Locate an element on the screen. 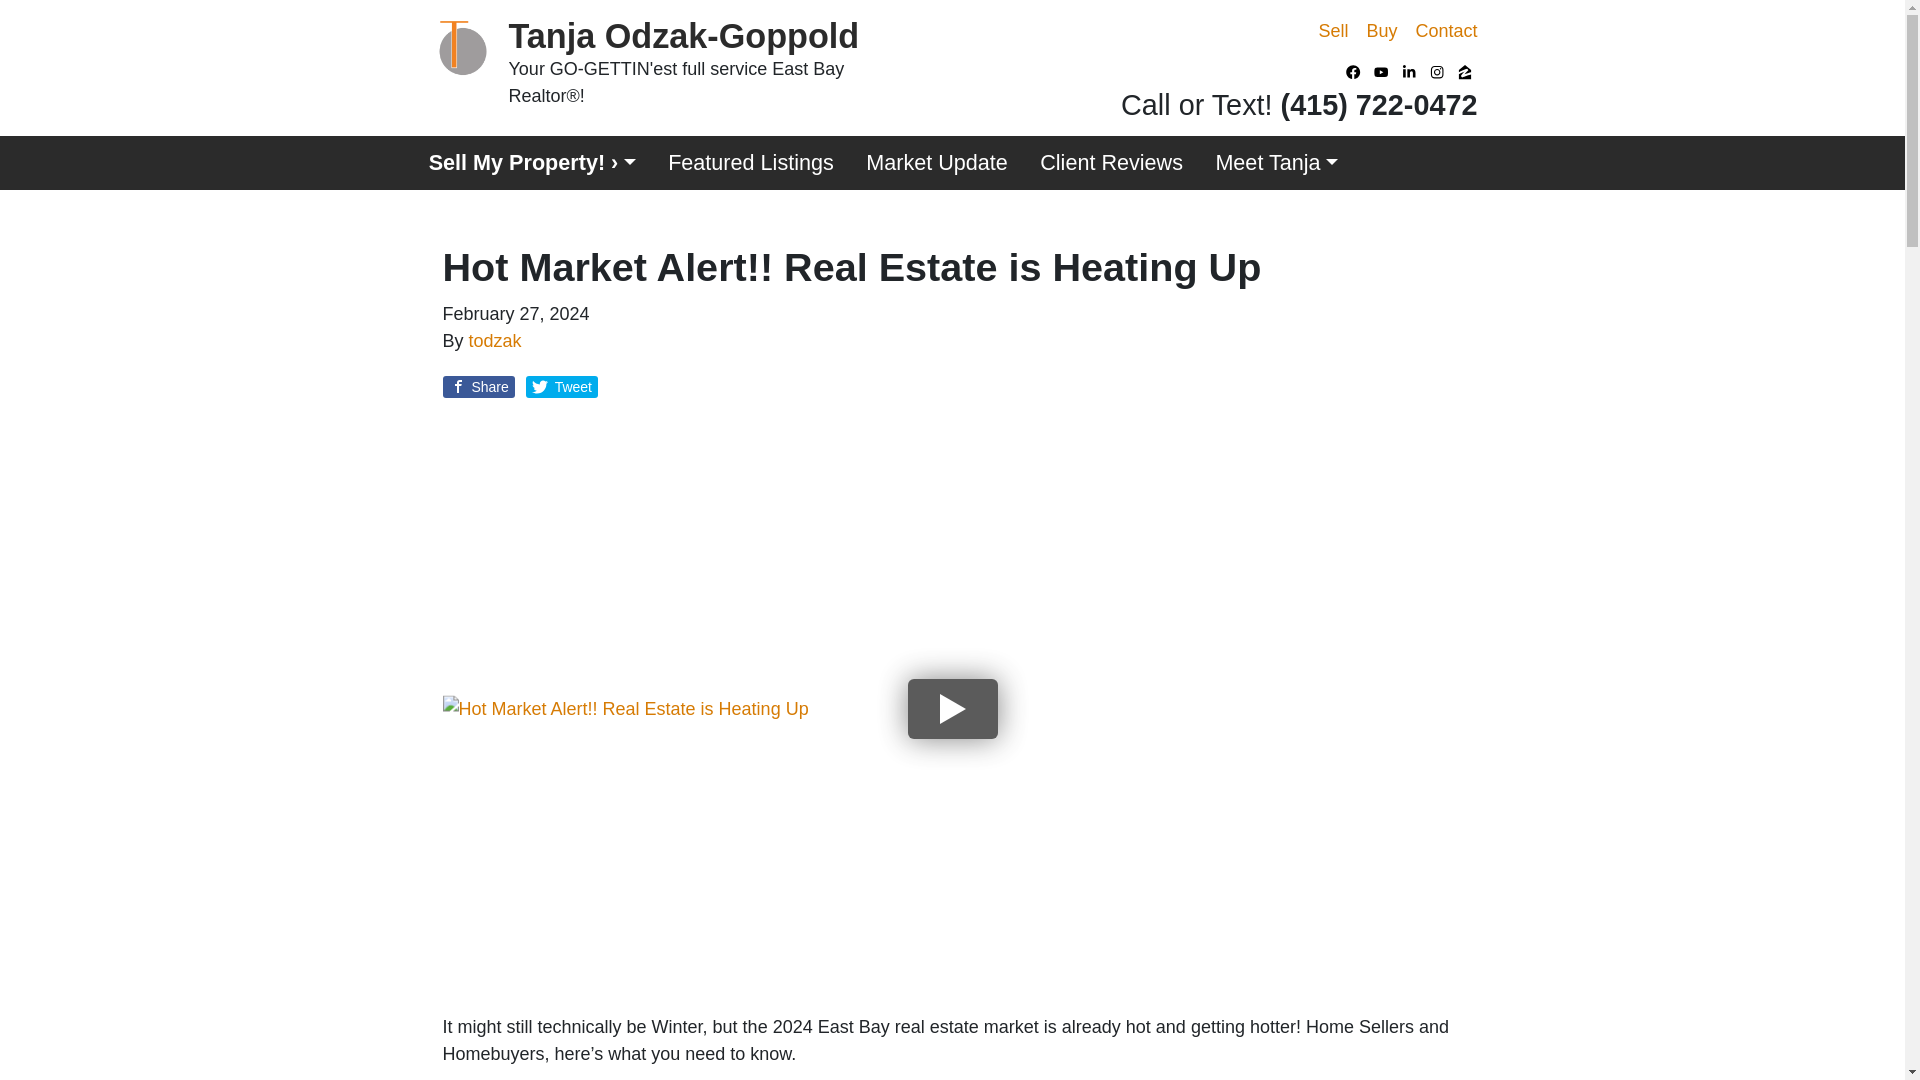  Instagram is located at coordinates (1438, 72).